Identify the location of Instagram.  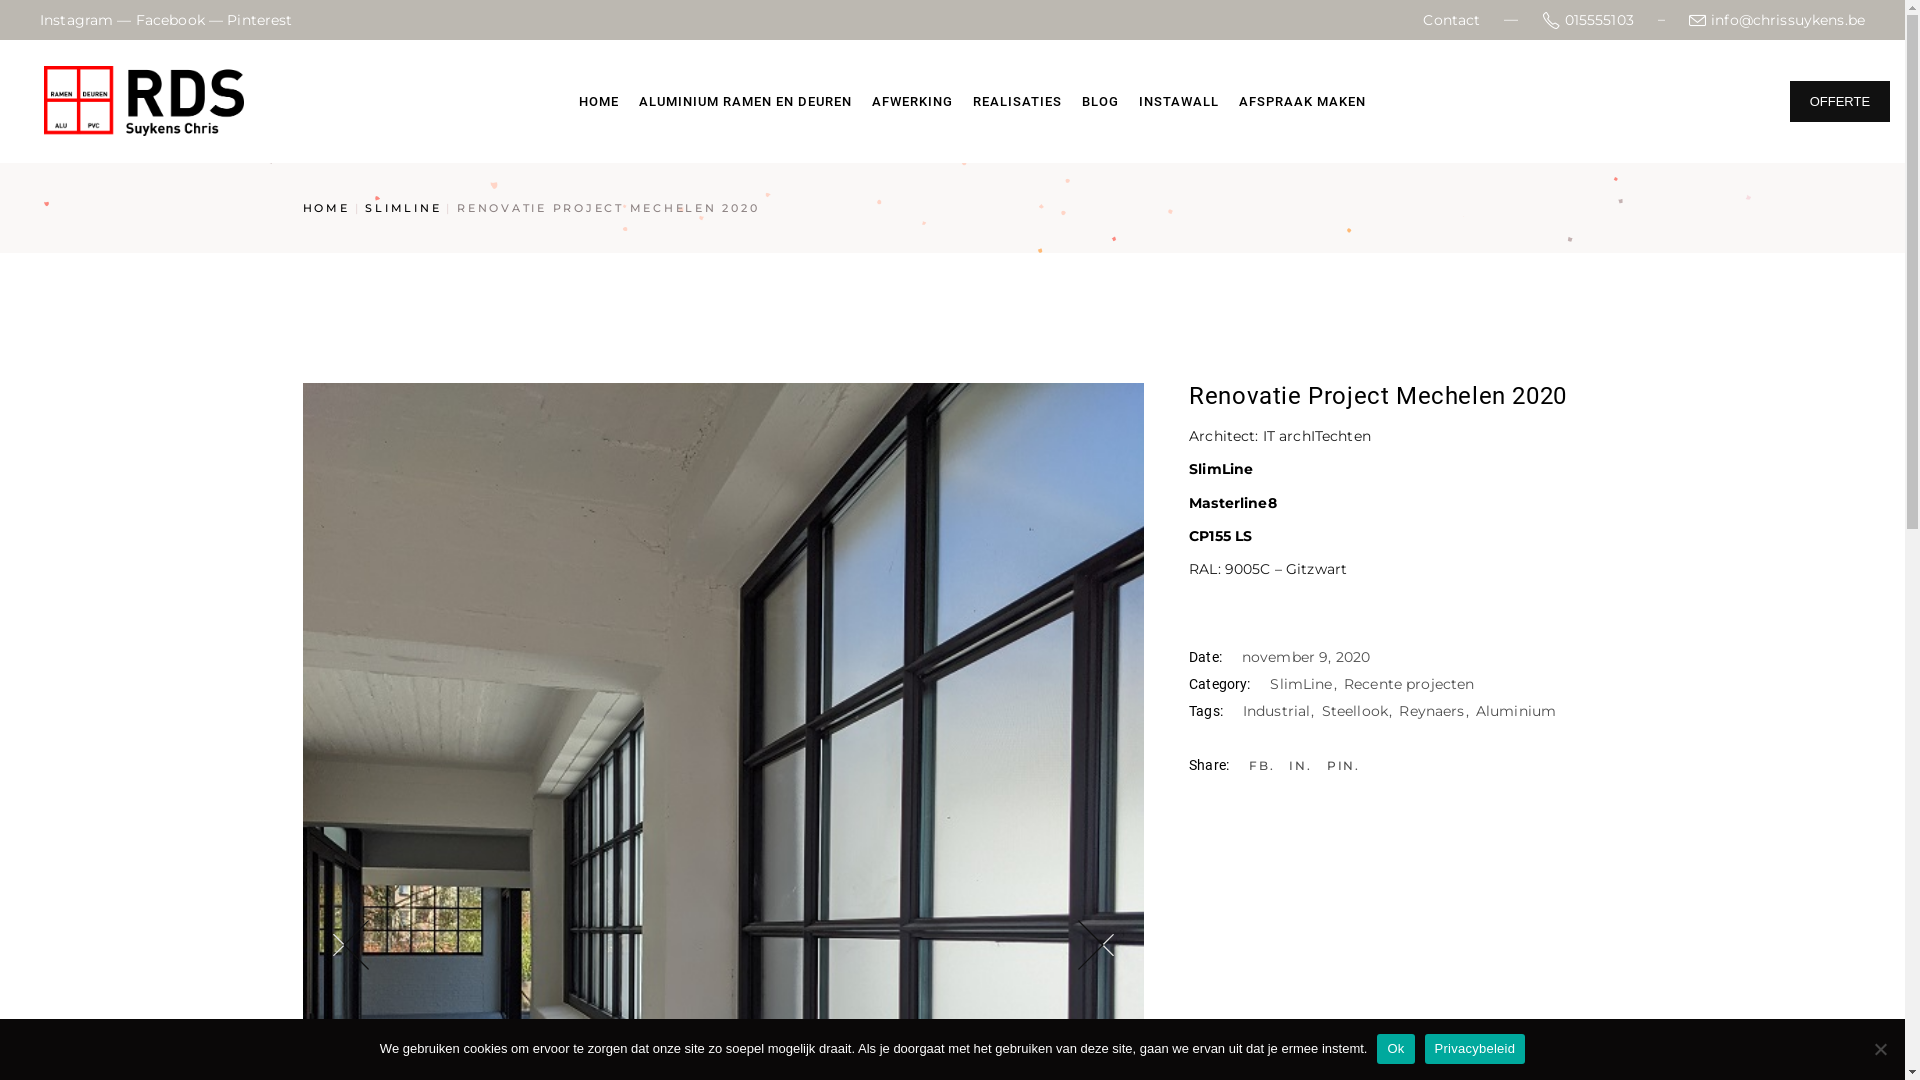
(76, 20).